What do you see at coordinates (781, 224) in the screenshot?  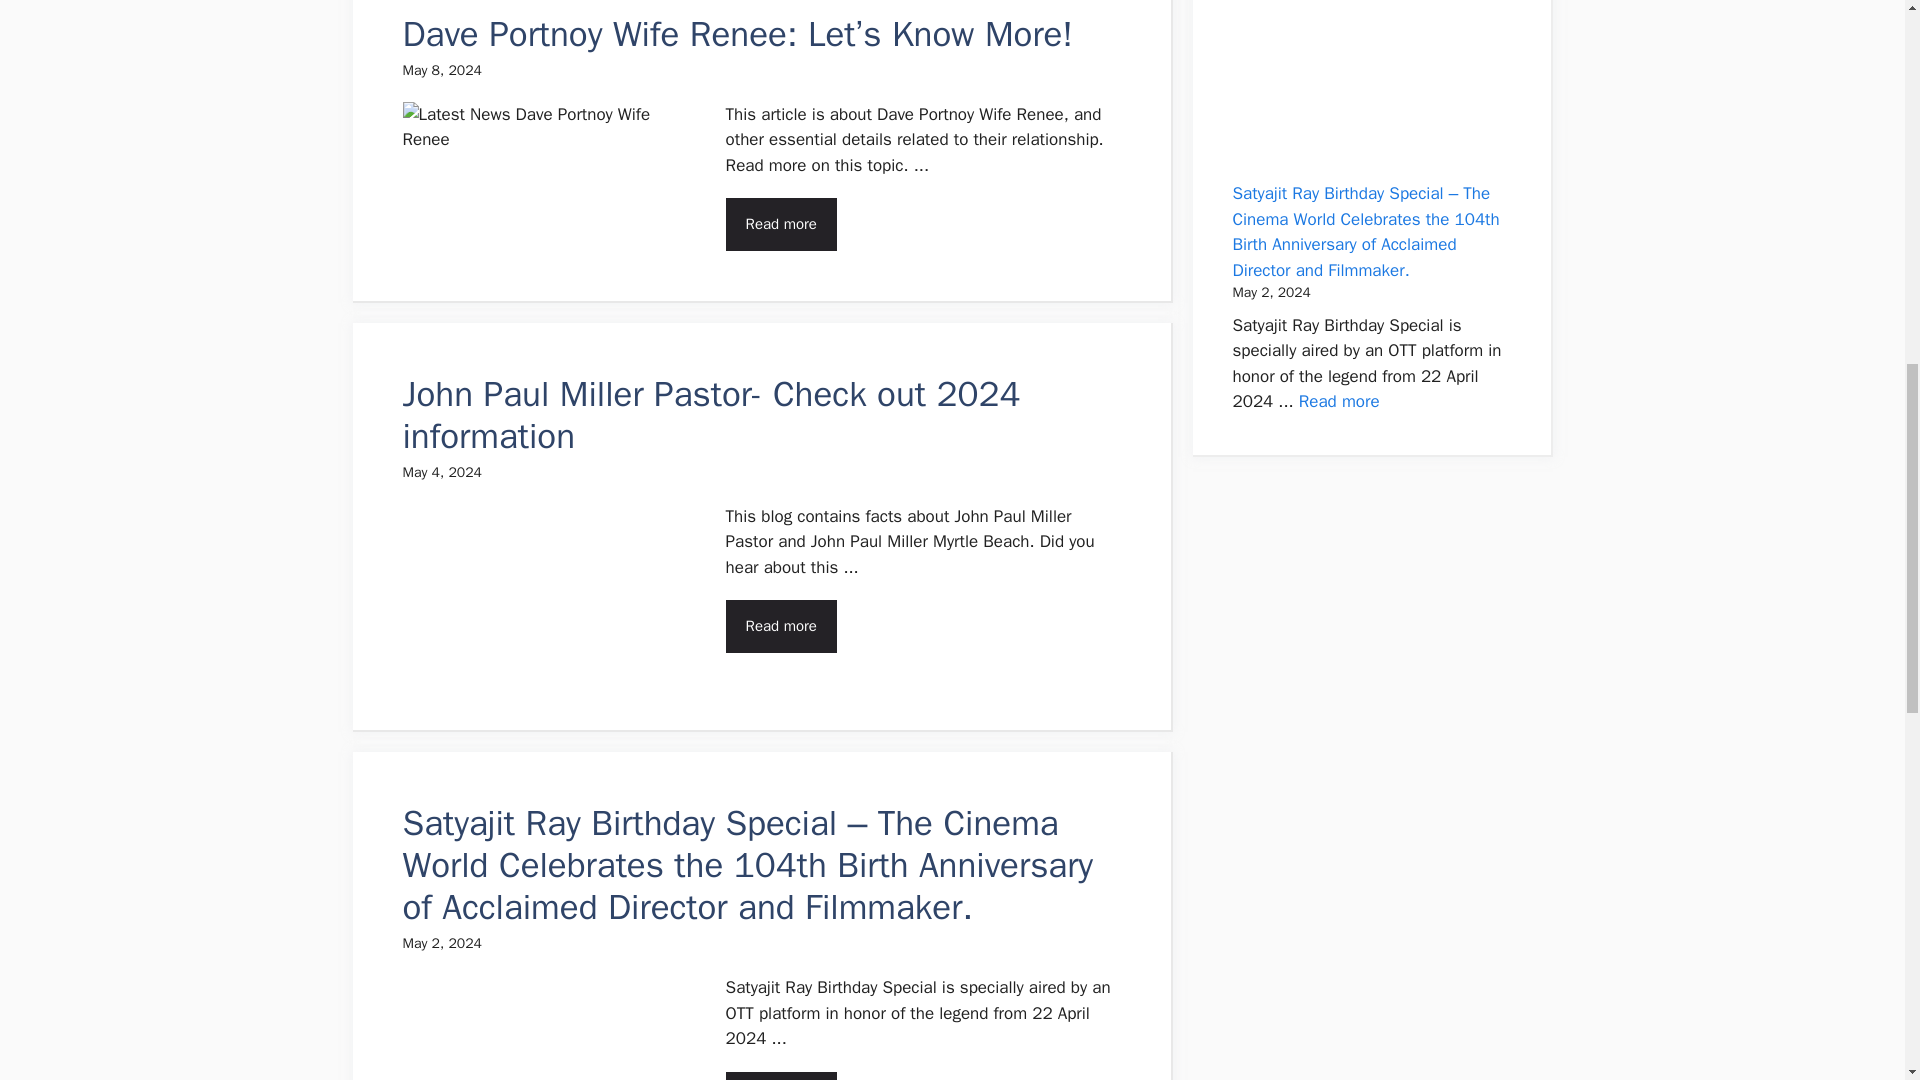 I see `Read more` at bounding box center [781, 224].